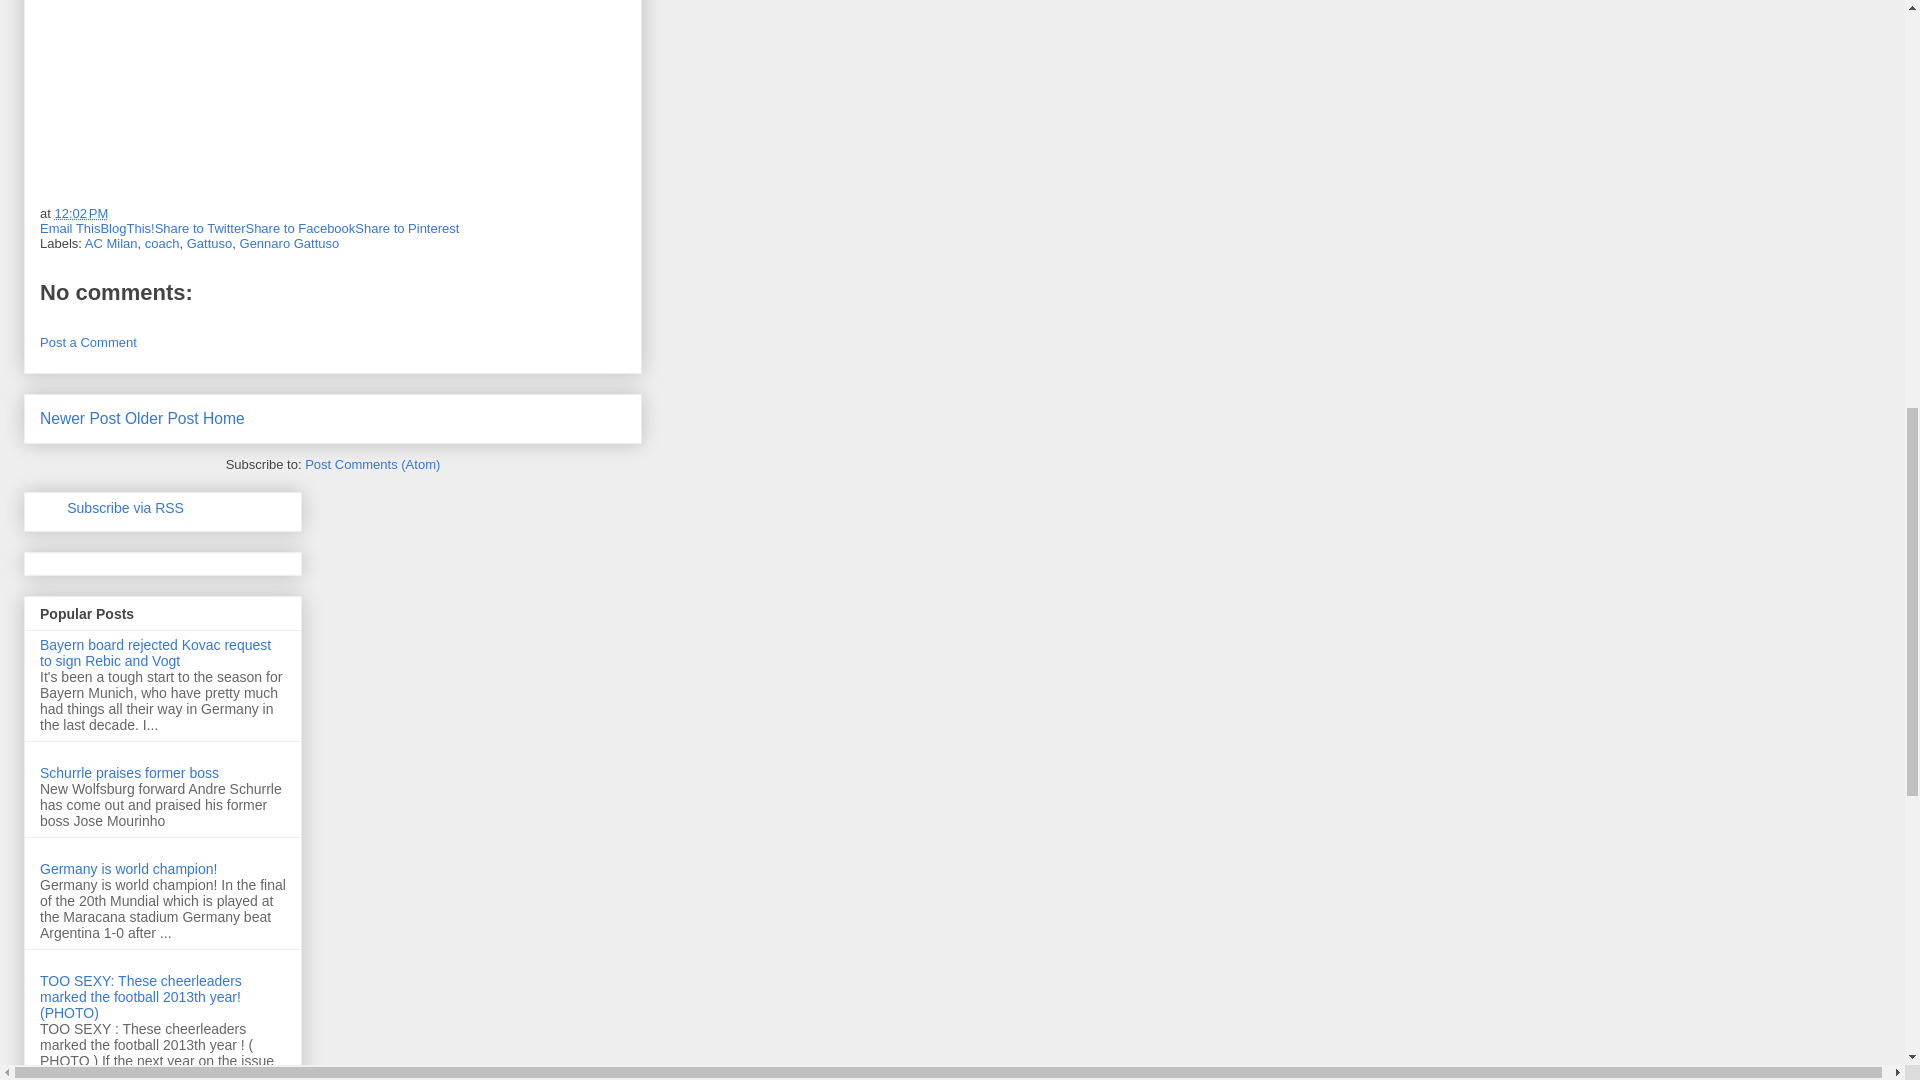 This screenshot has height=1080, width=1920. What do you see at coordinates (80, 418) in the screenshot?
I see `Newer Post` at bounding box center [80, 418].